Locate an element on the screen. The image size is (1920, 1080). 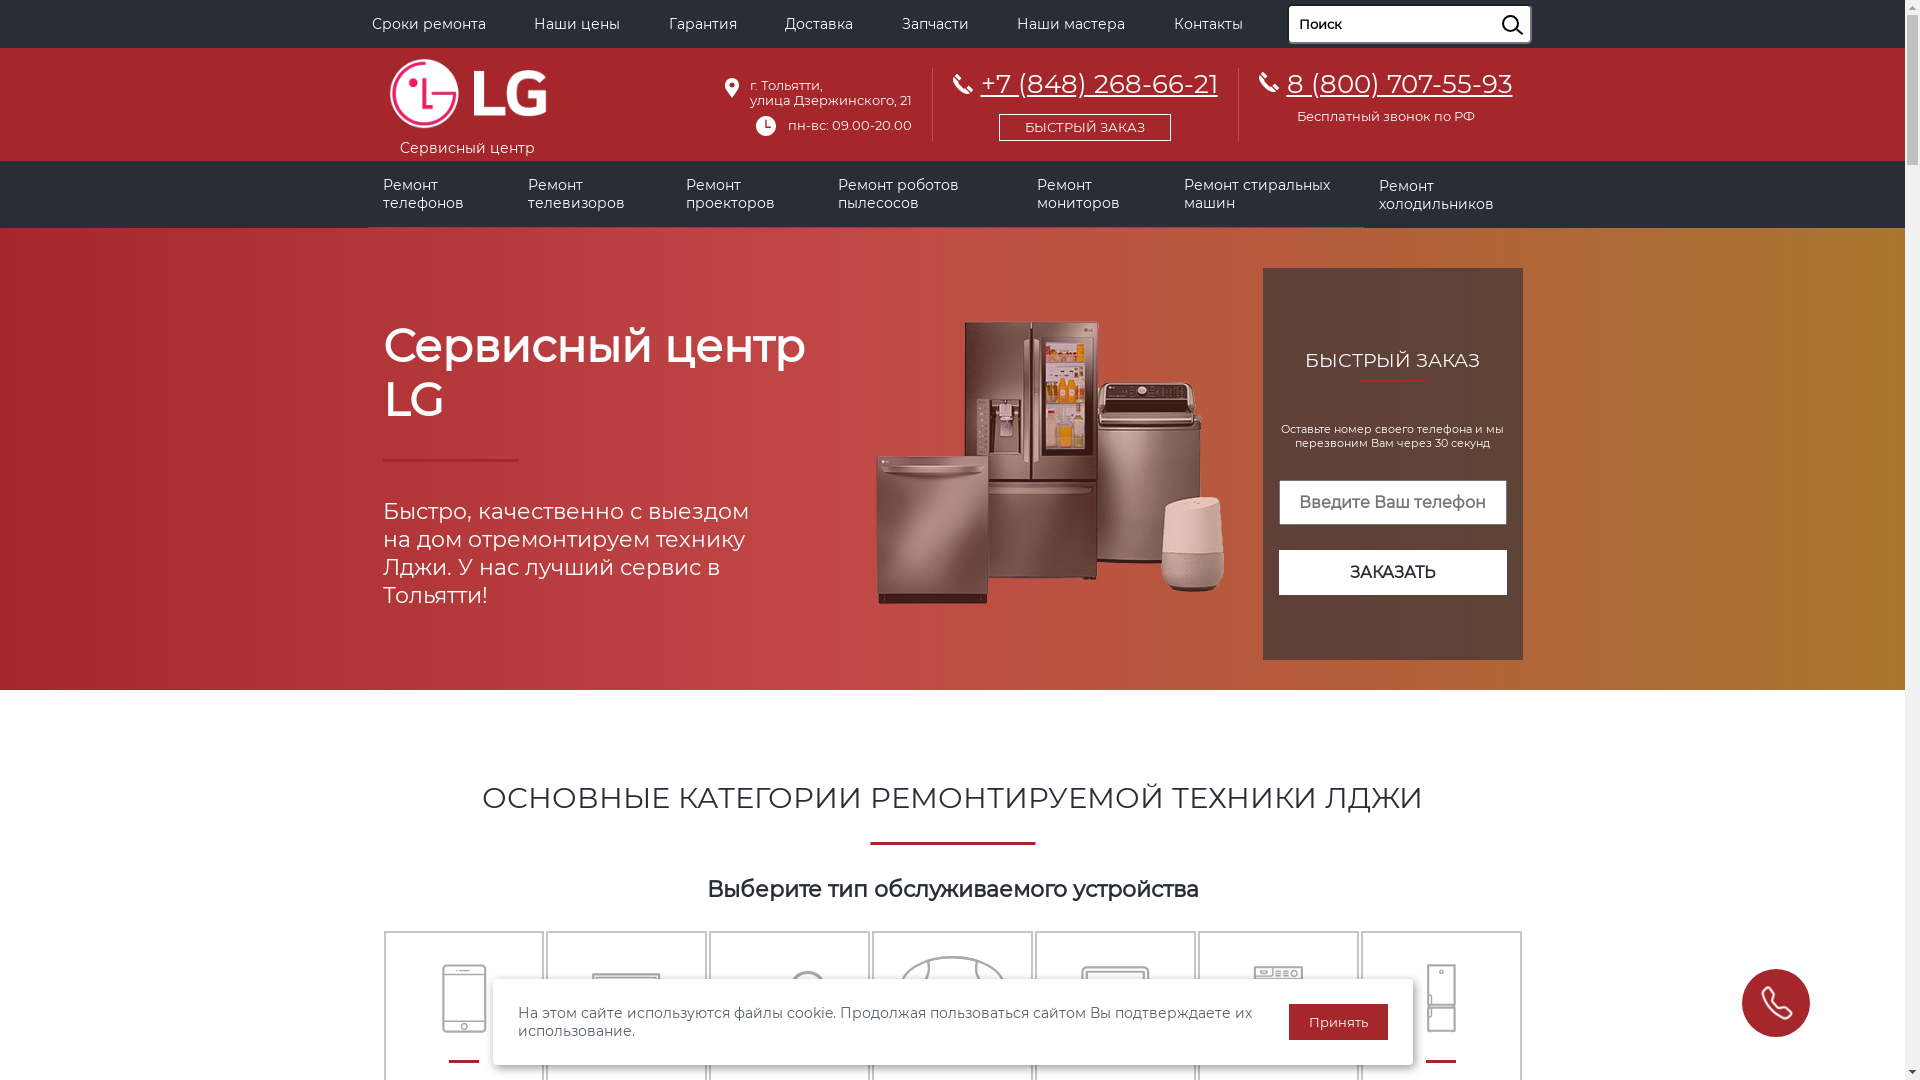
8 (800) 707-55-93 is located at coordinates (1399, 84).